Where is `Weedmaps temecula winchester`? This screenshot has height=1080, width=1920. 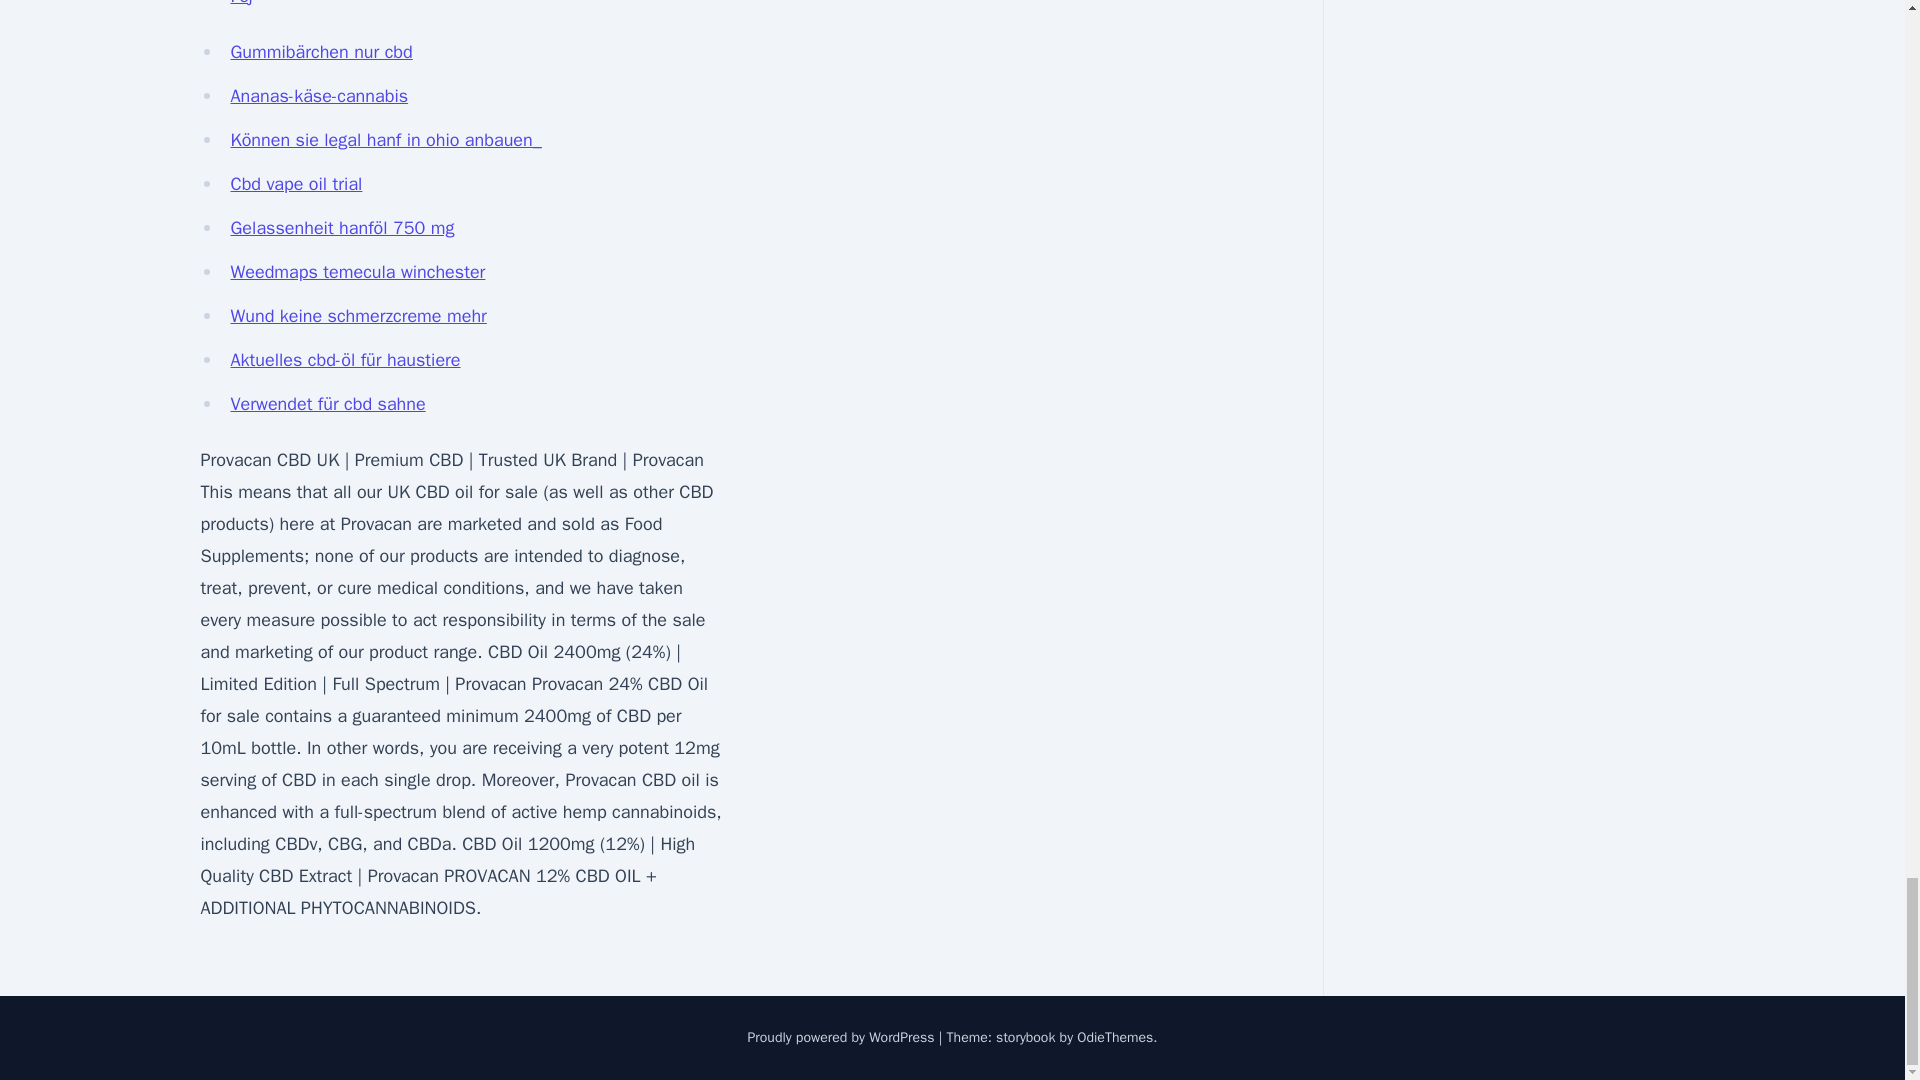 Weedmaps temecula winchester is located at coordinates (358, 272).